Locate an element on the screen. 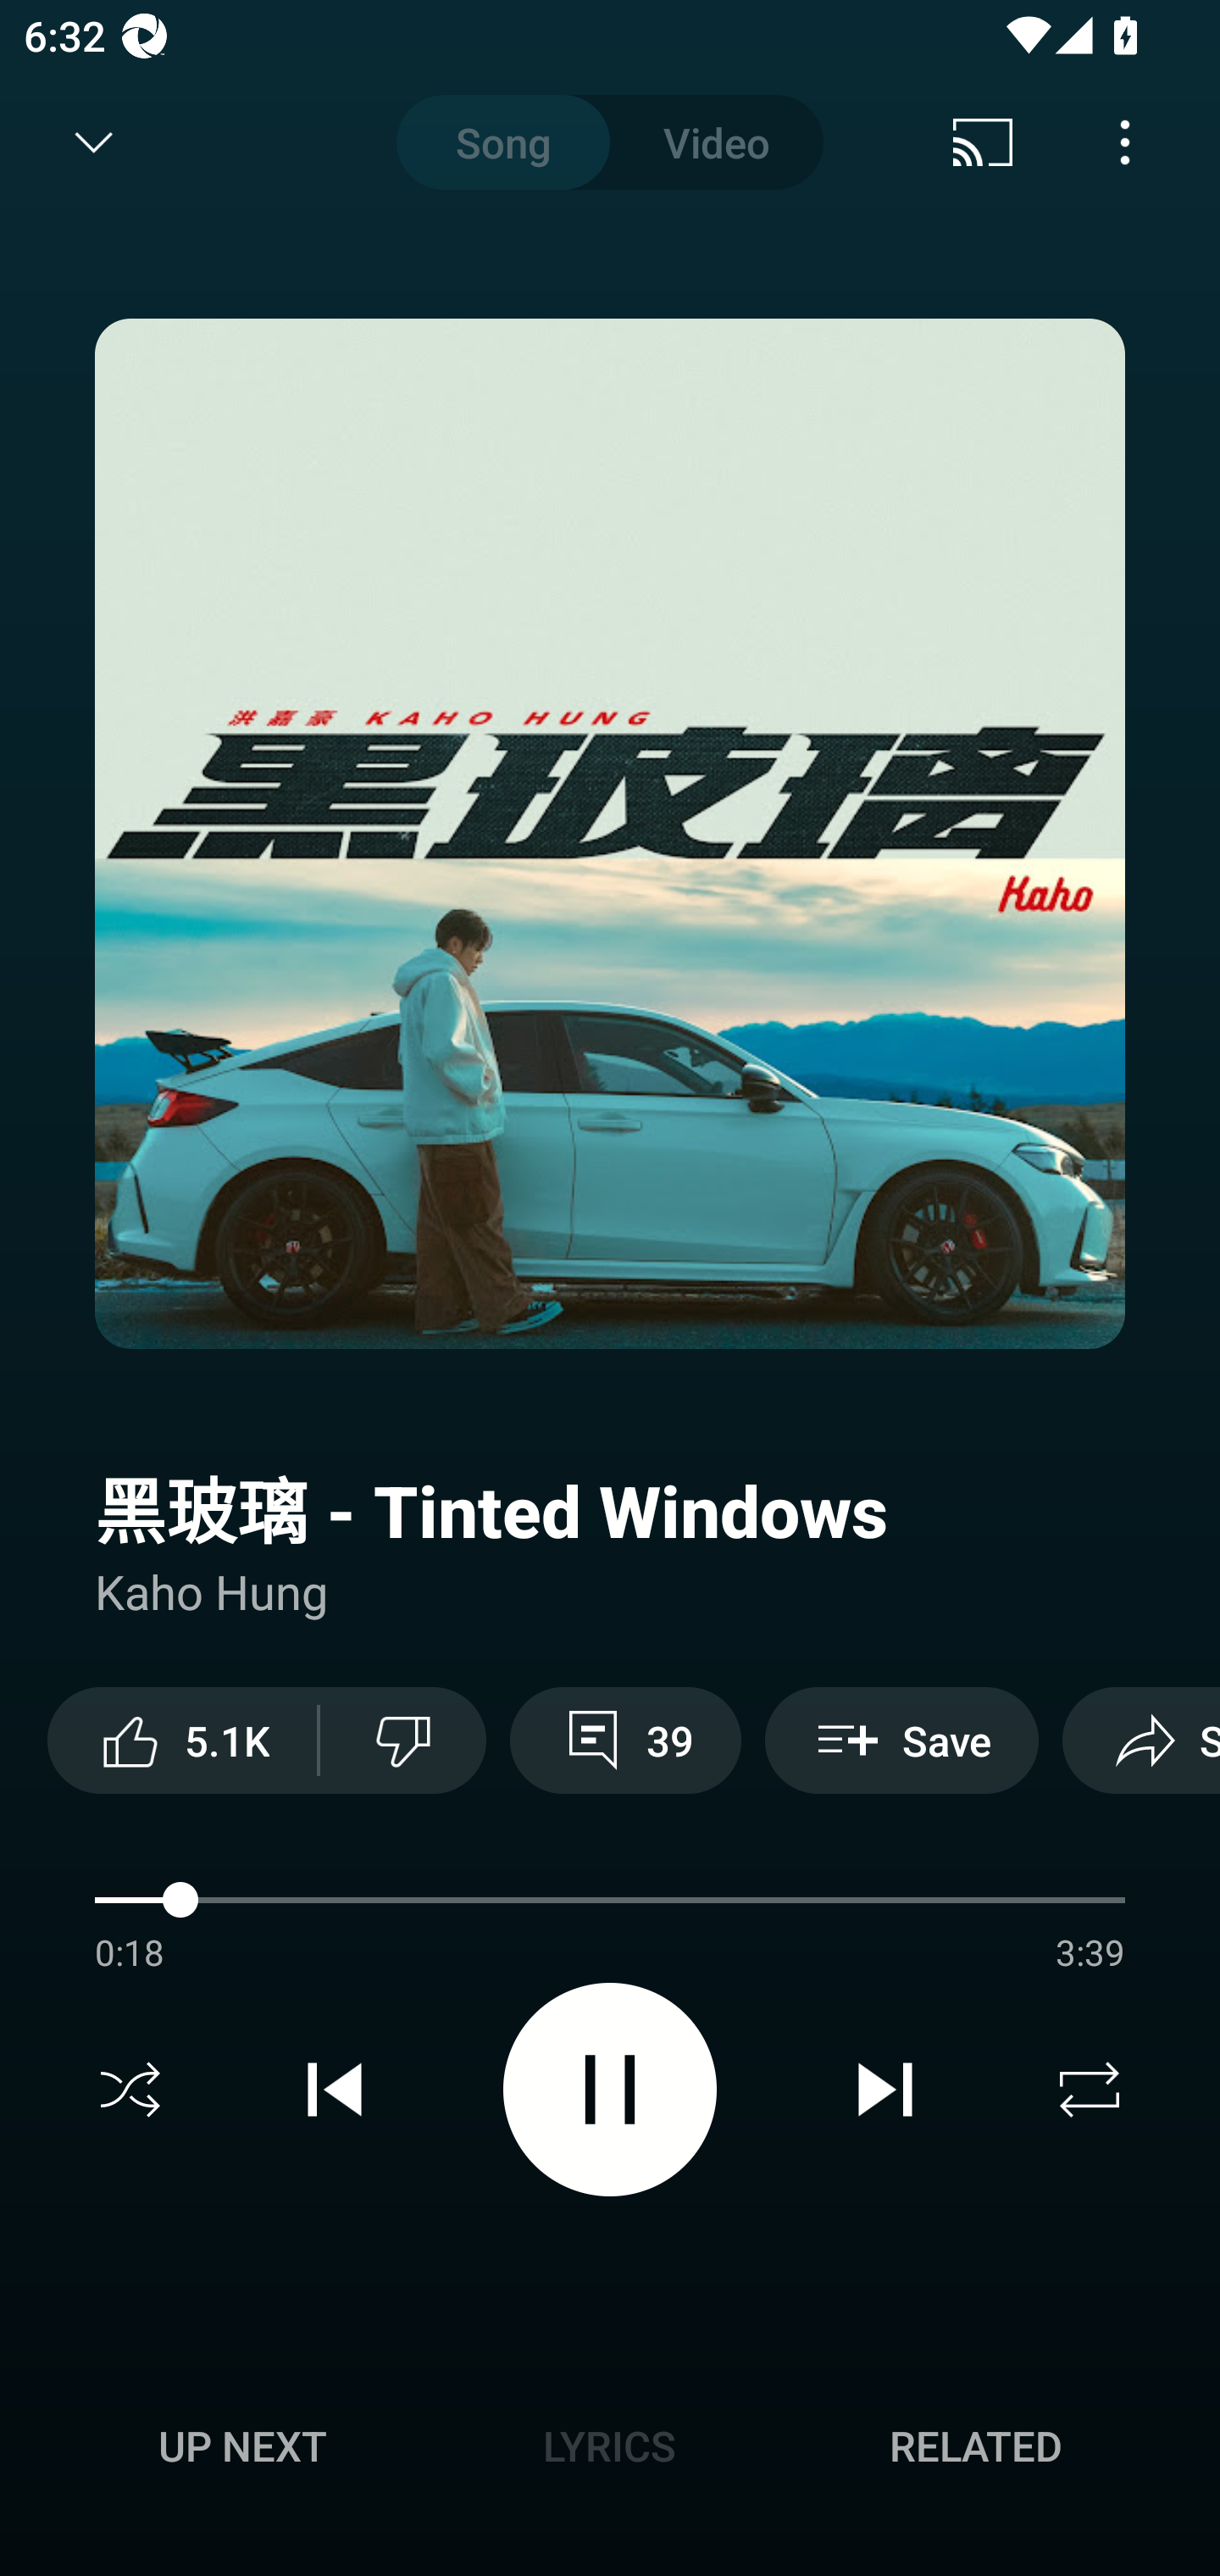 The height and width of the screenshot is (2576, 1220). Up next UP NEXT Lyrics LYRICS Related RELATED is located at coordinates (610, 2451).